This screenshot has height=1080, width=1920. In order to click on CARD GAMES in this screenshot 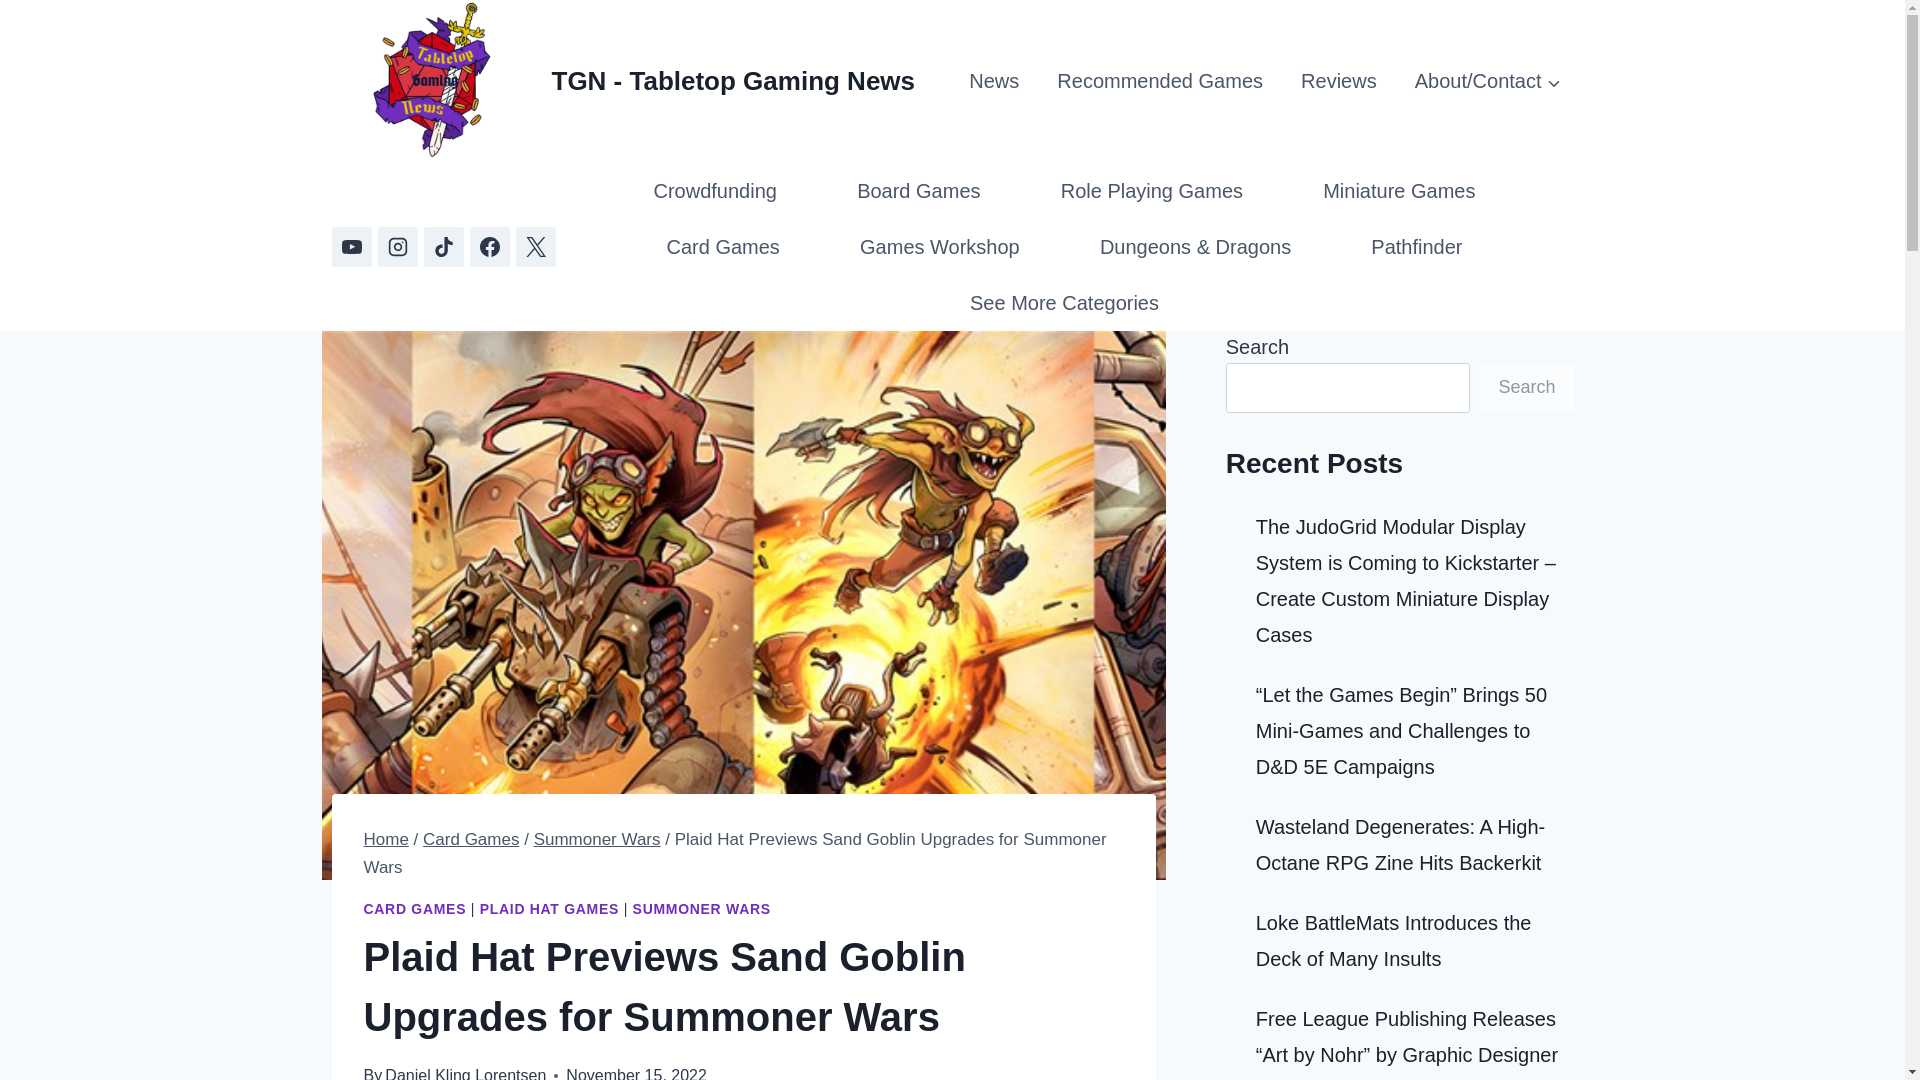, I will do `click(415, 908)`.